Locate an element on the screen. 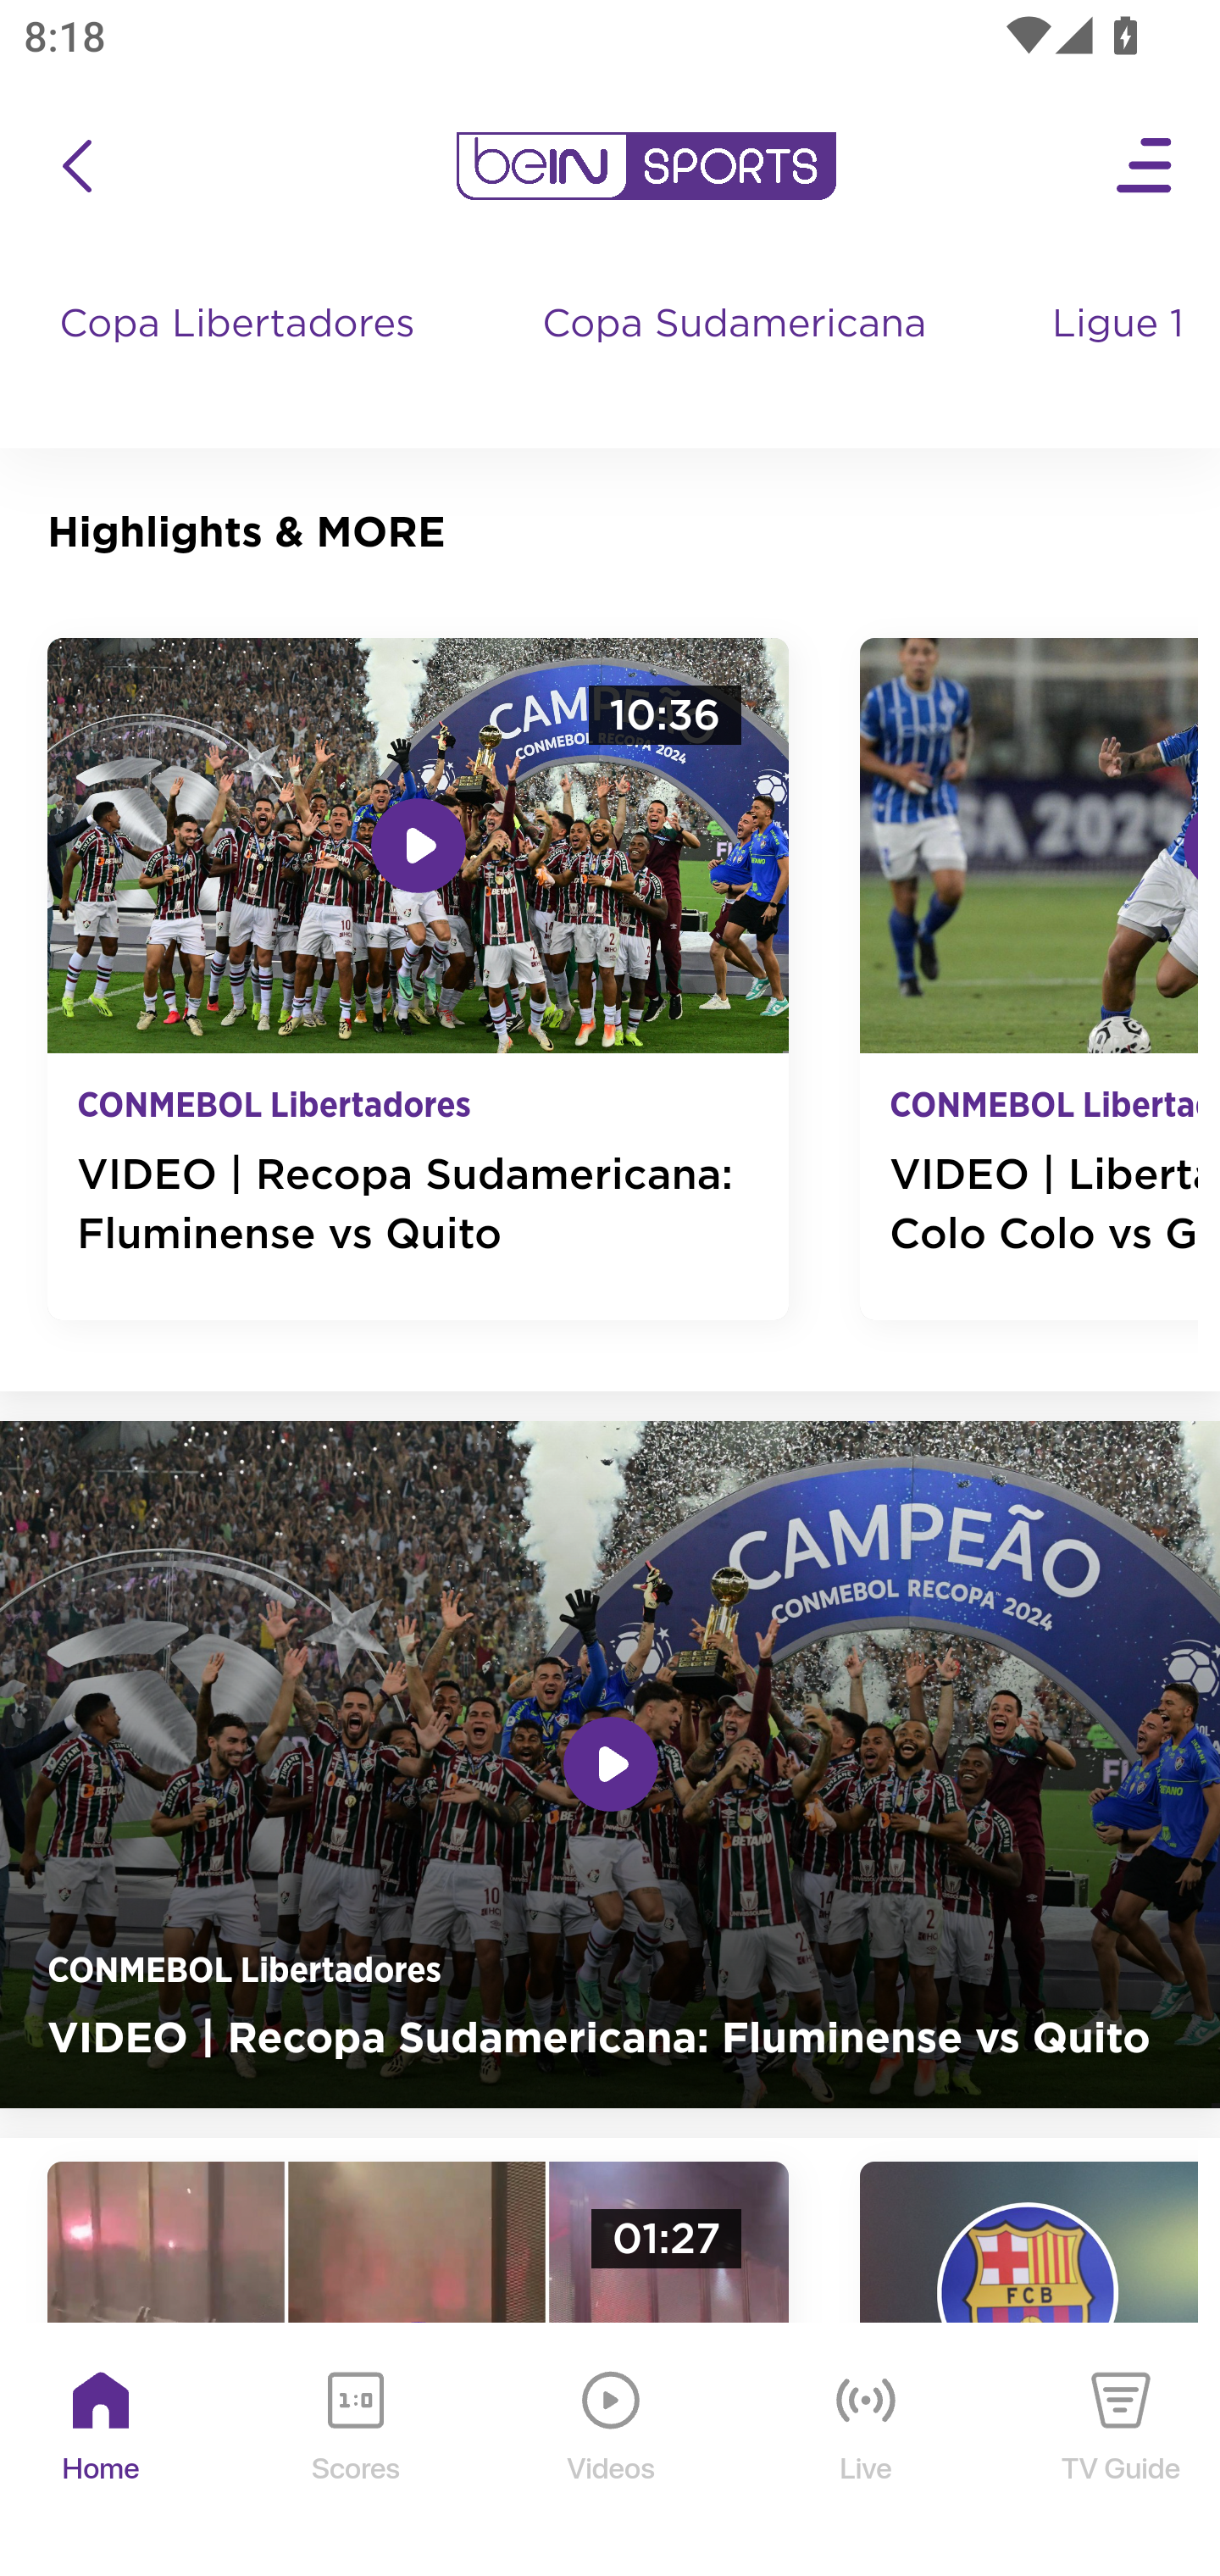  Videos Videos Icon Videos is located at coordinates (612, 2451).